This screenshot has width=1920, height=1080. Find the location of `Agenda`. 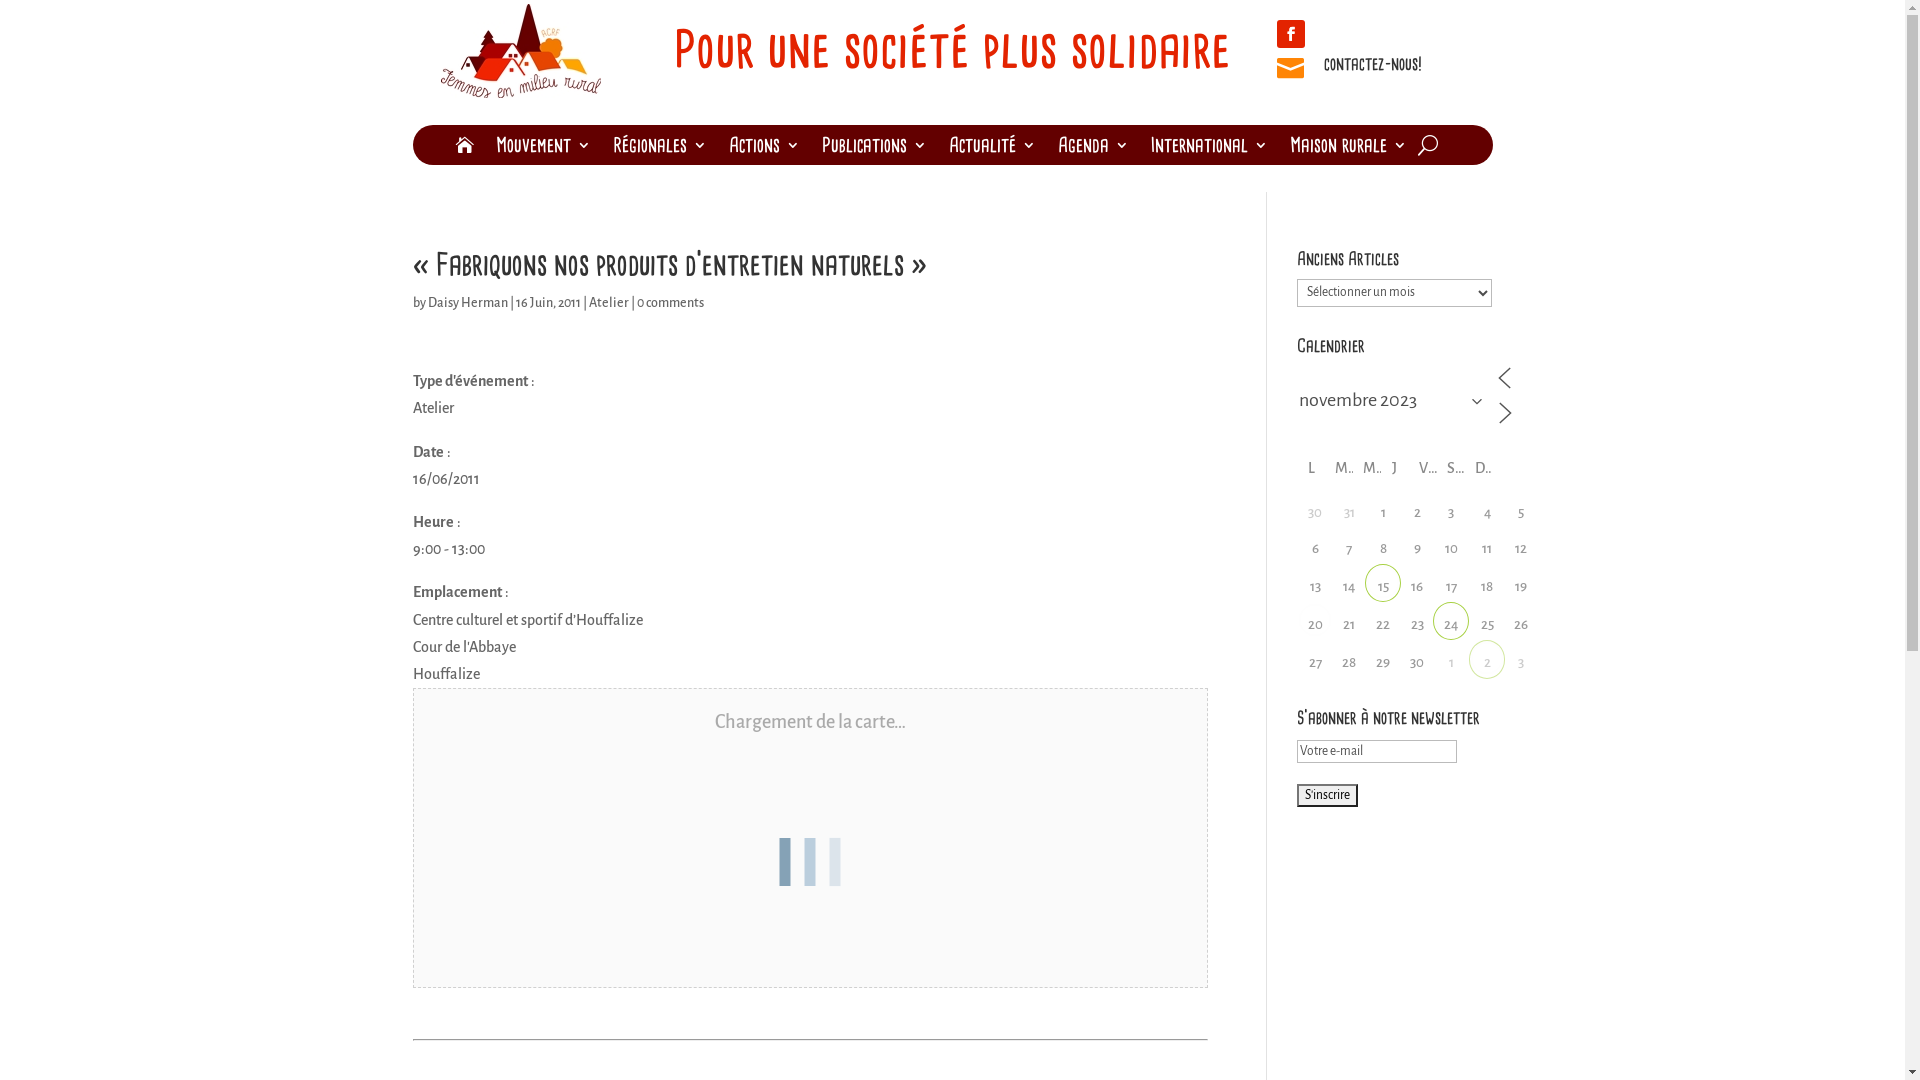

Agenda is located at coordinates (1094, 149).